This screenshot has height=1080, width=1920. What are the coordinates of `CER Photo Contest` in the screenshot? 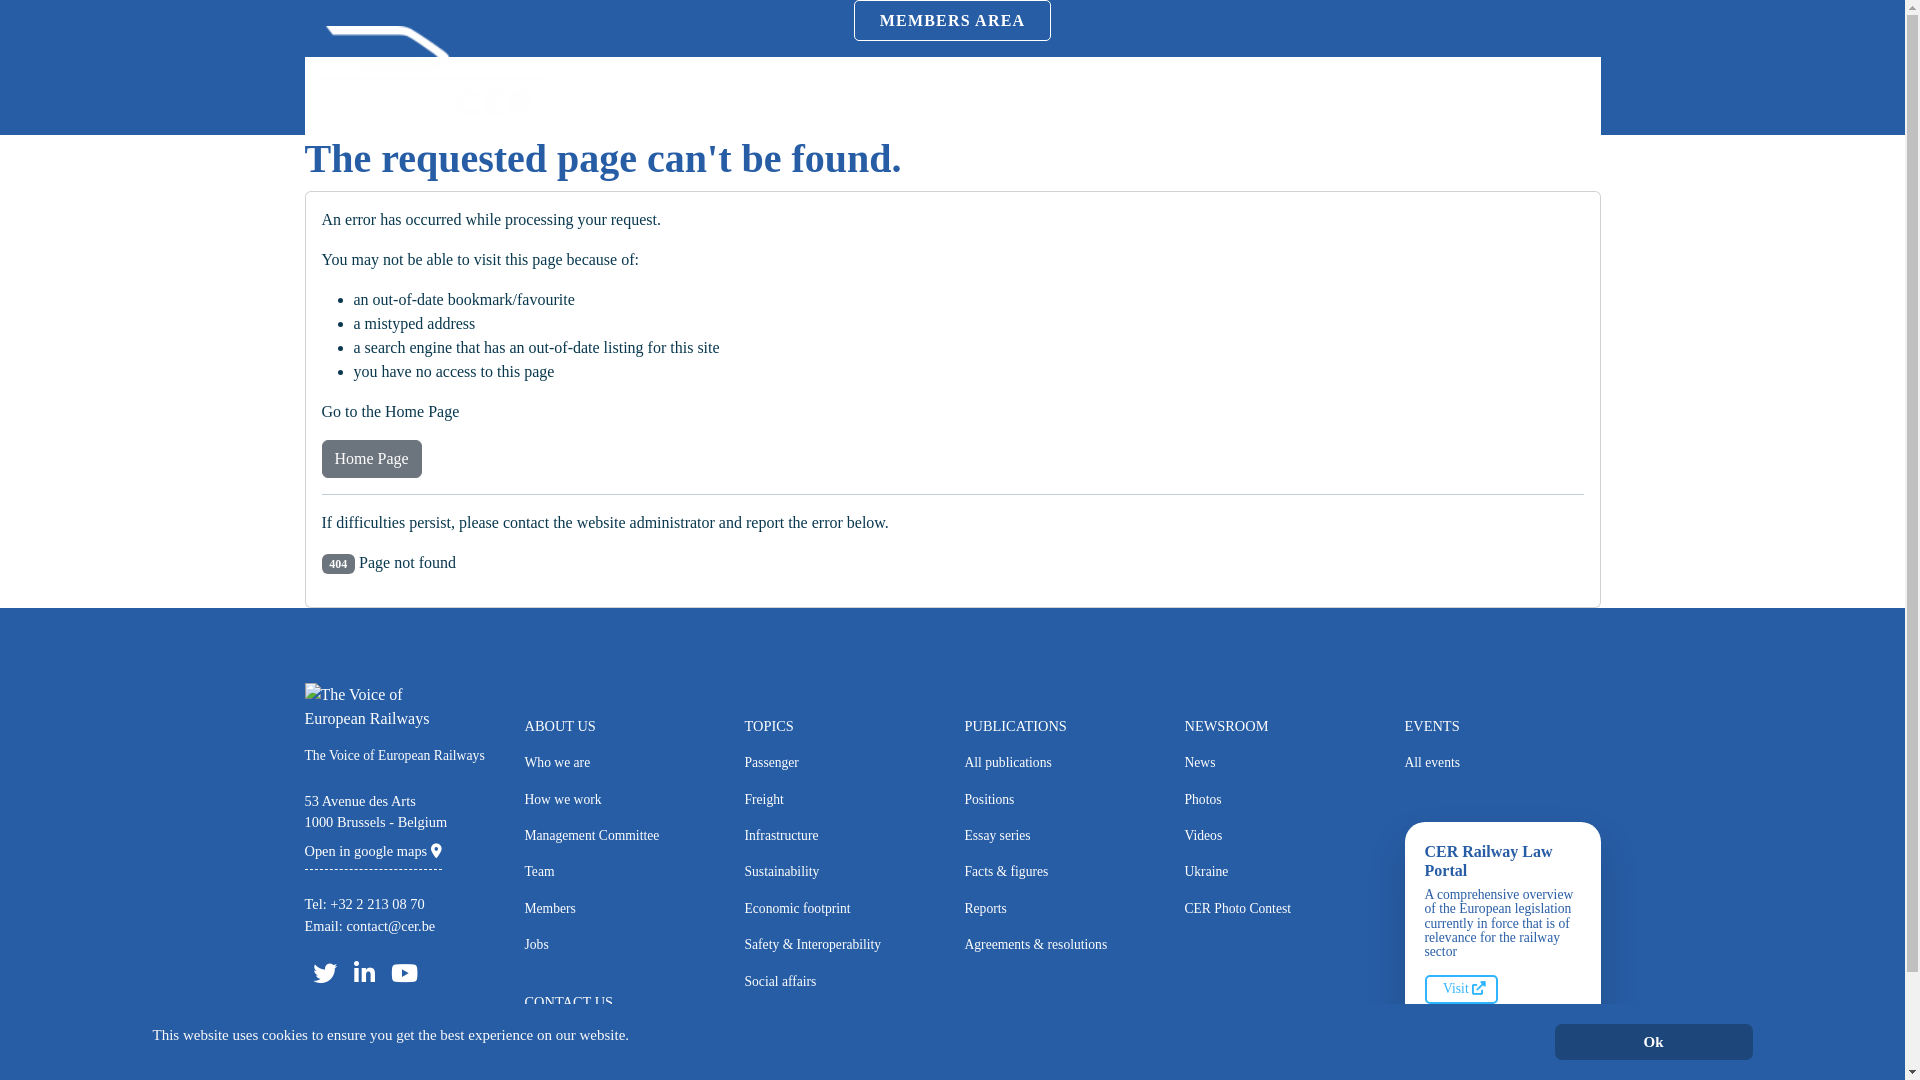 It's located at (1282, 909).